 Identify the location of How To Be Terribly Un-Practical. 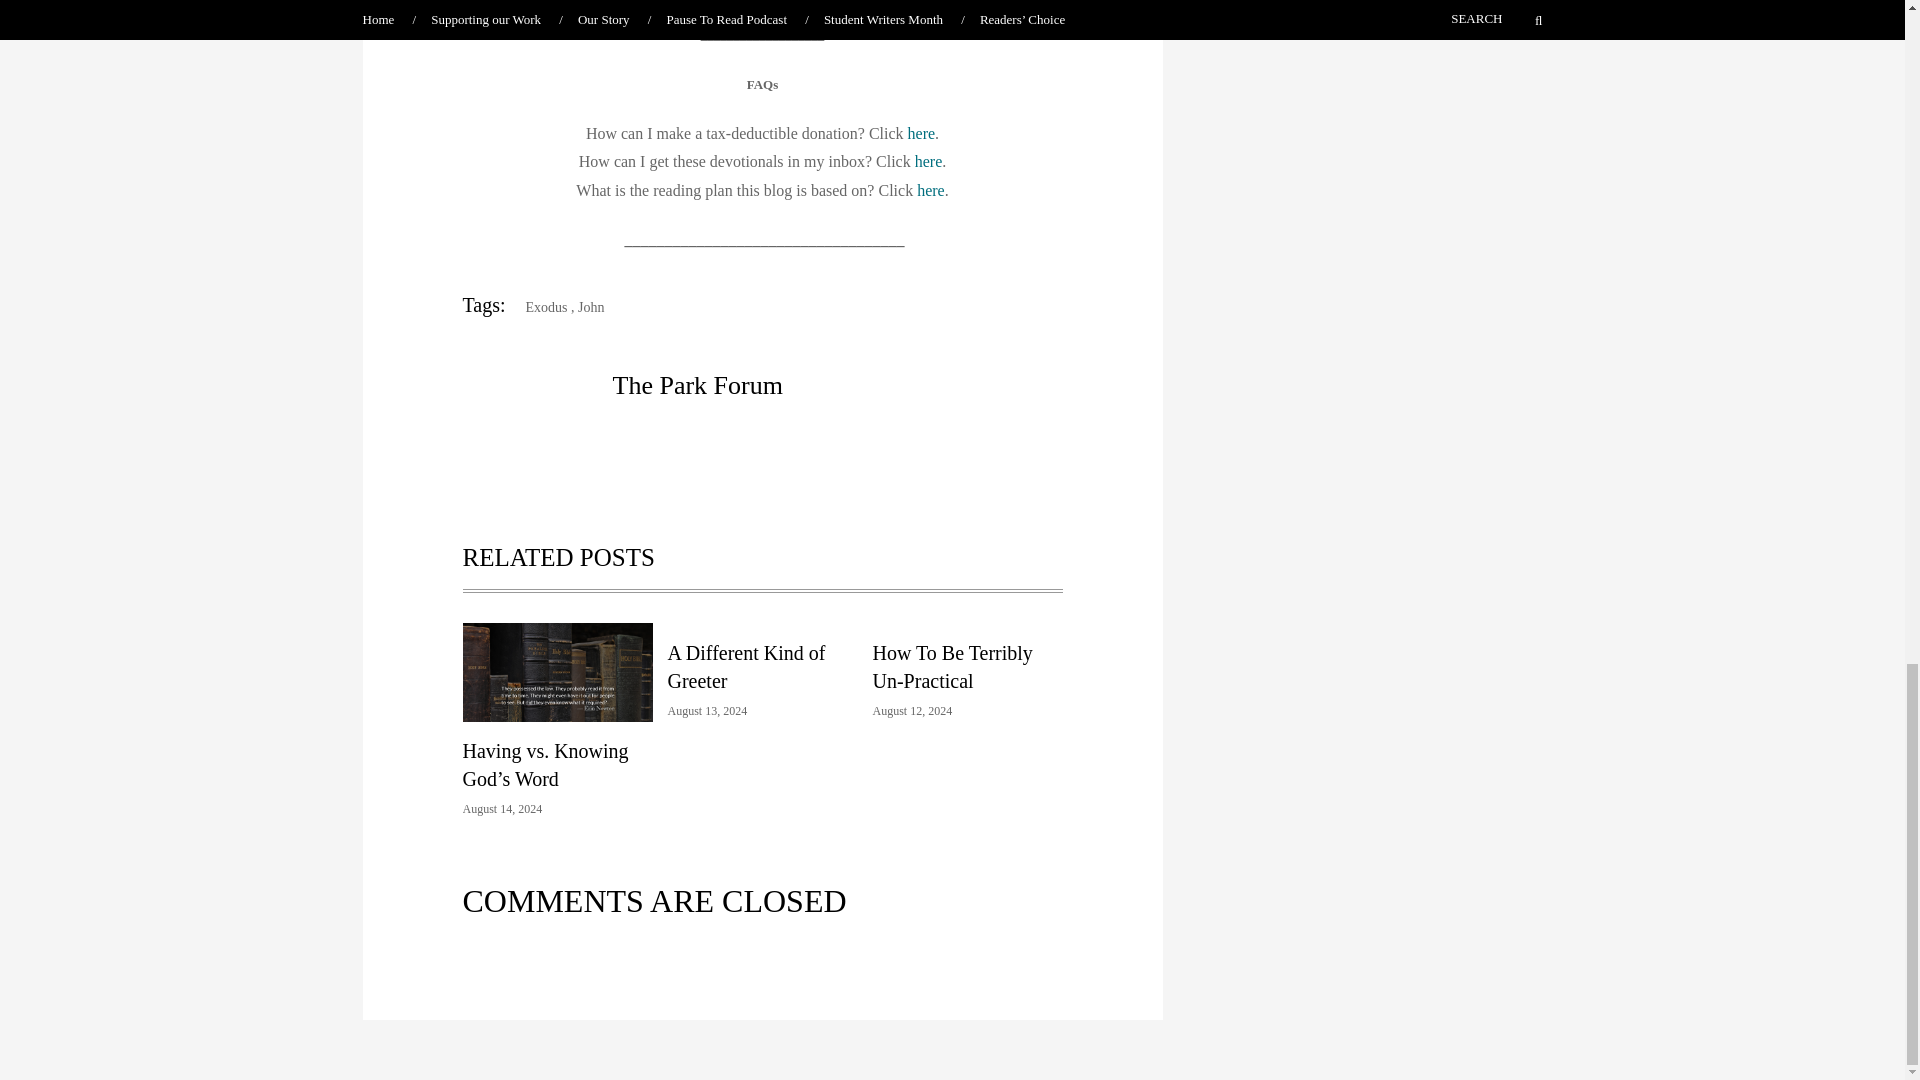
(952, 666).